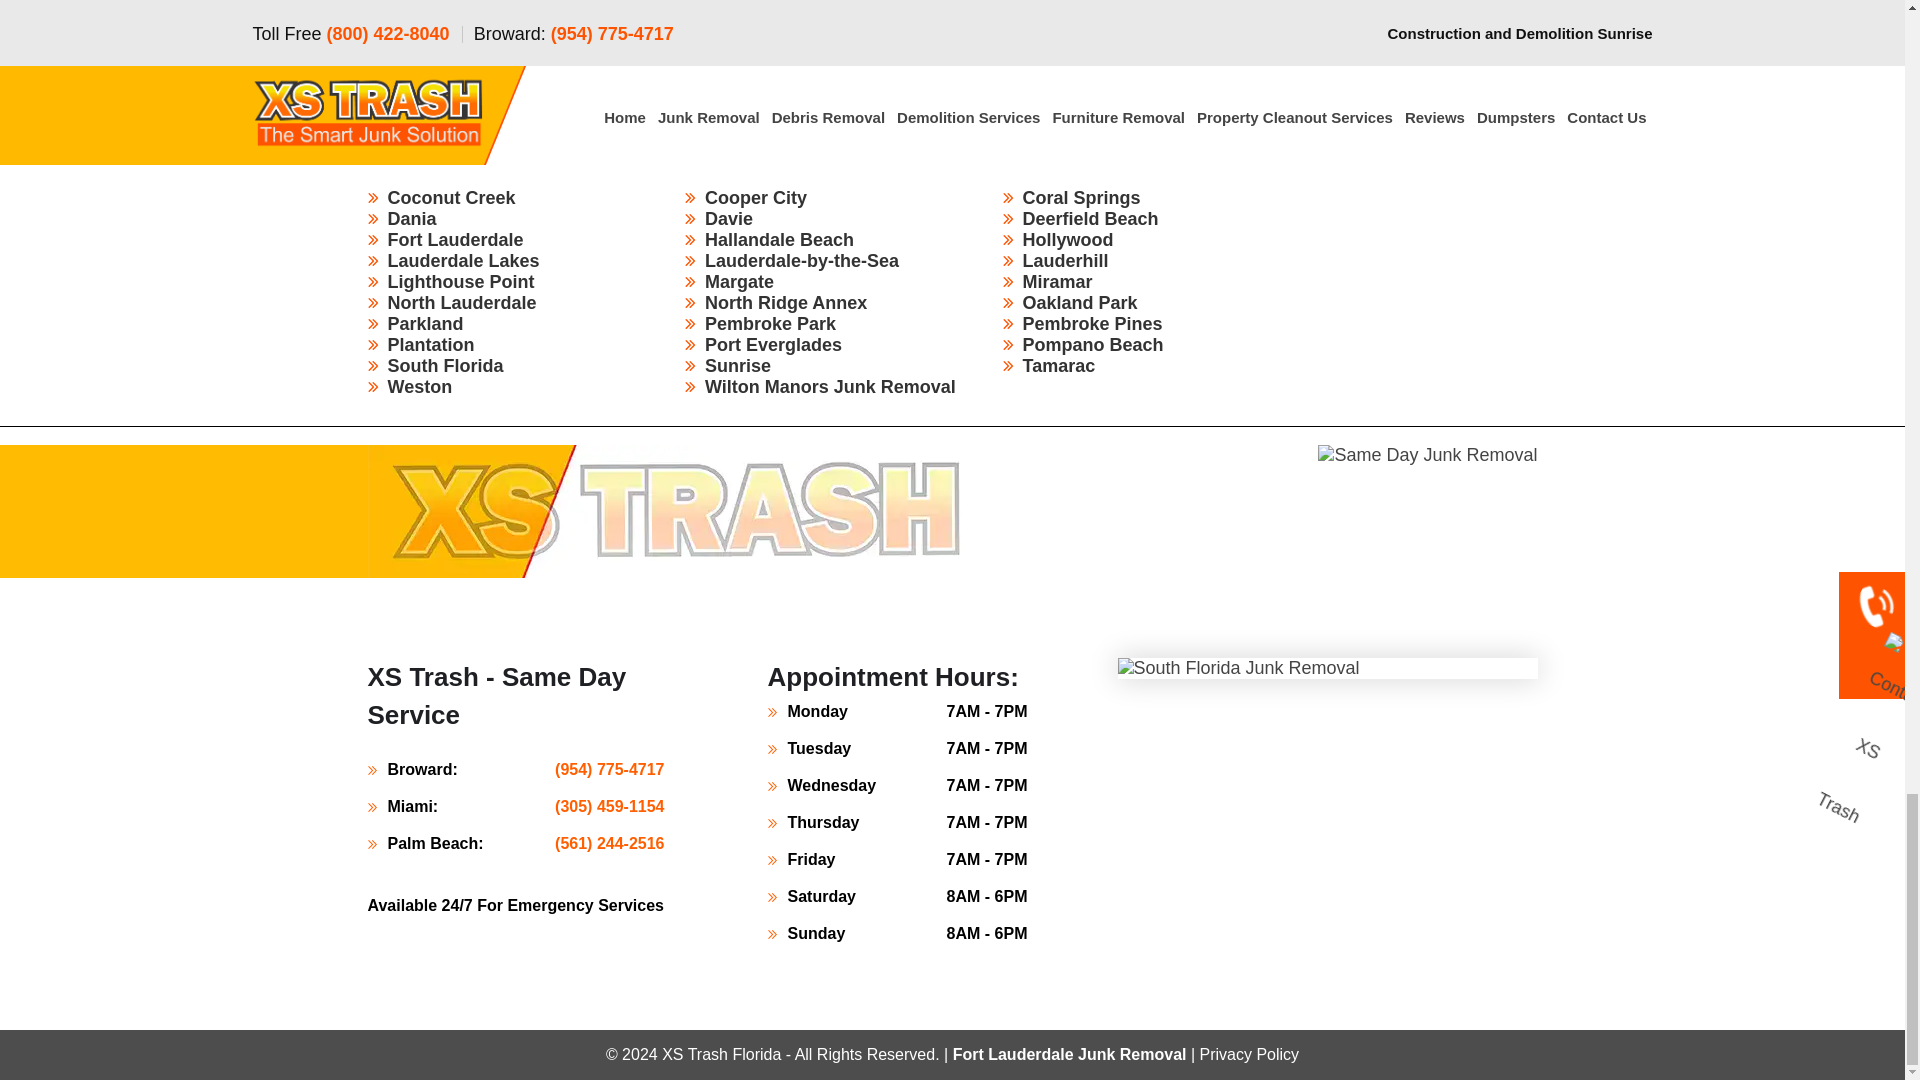 The image size is (1920, 1080). Describe the element at coordinates (461, 282) in the screenshot. I see `Lighthouse Point` at that location.